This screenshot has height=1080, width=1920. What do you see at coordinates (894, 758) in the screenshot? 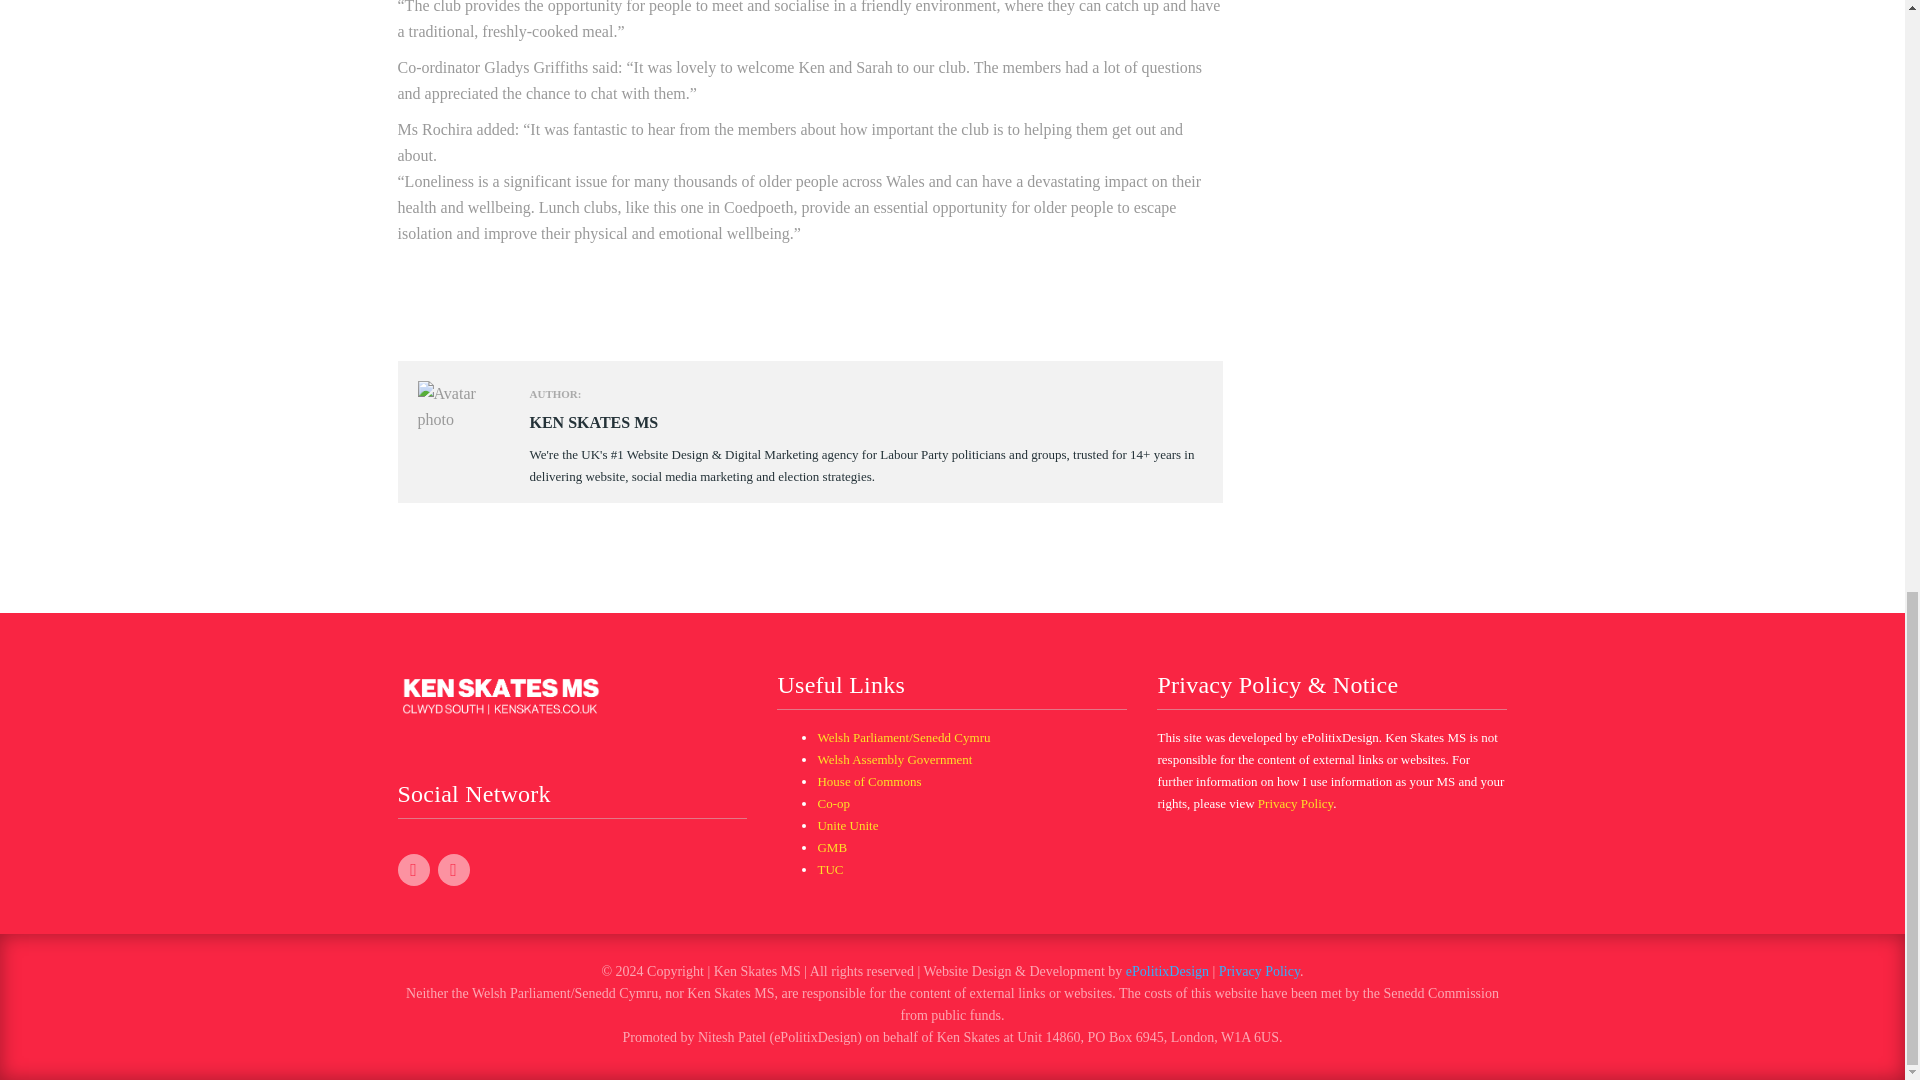
I see `Welsh Assembly Government` at bounding box center [894, 758].